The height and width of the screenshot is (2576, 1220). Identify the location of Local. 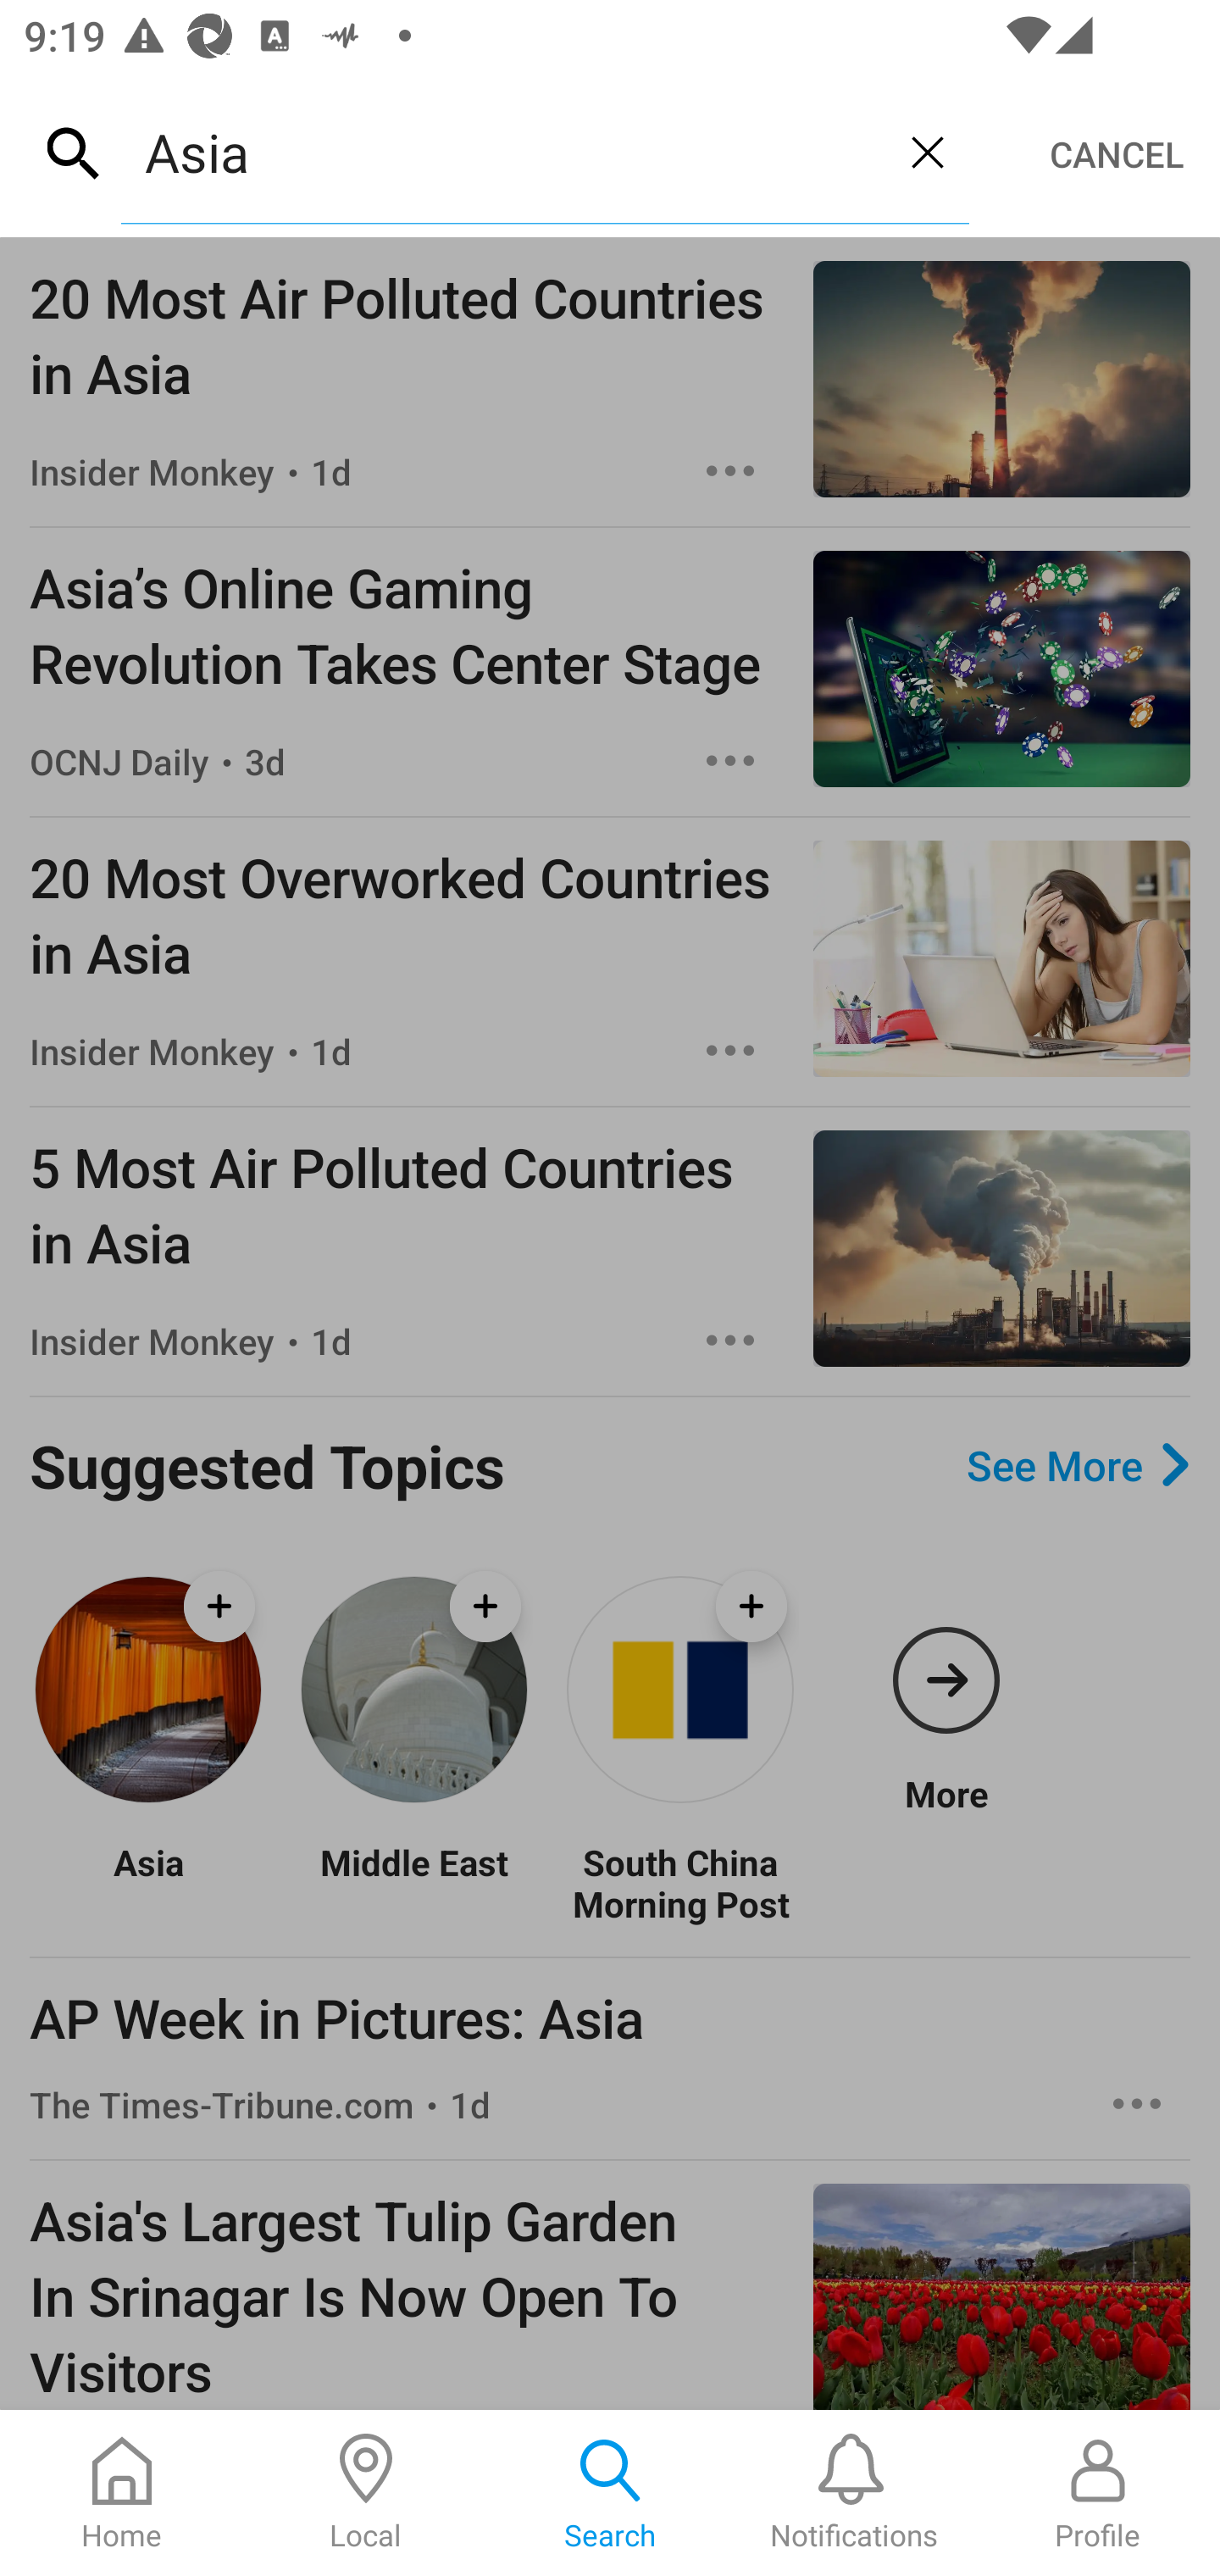
(366, 2493).